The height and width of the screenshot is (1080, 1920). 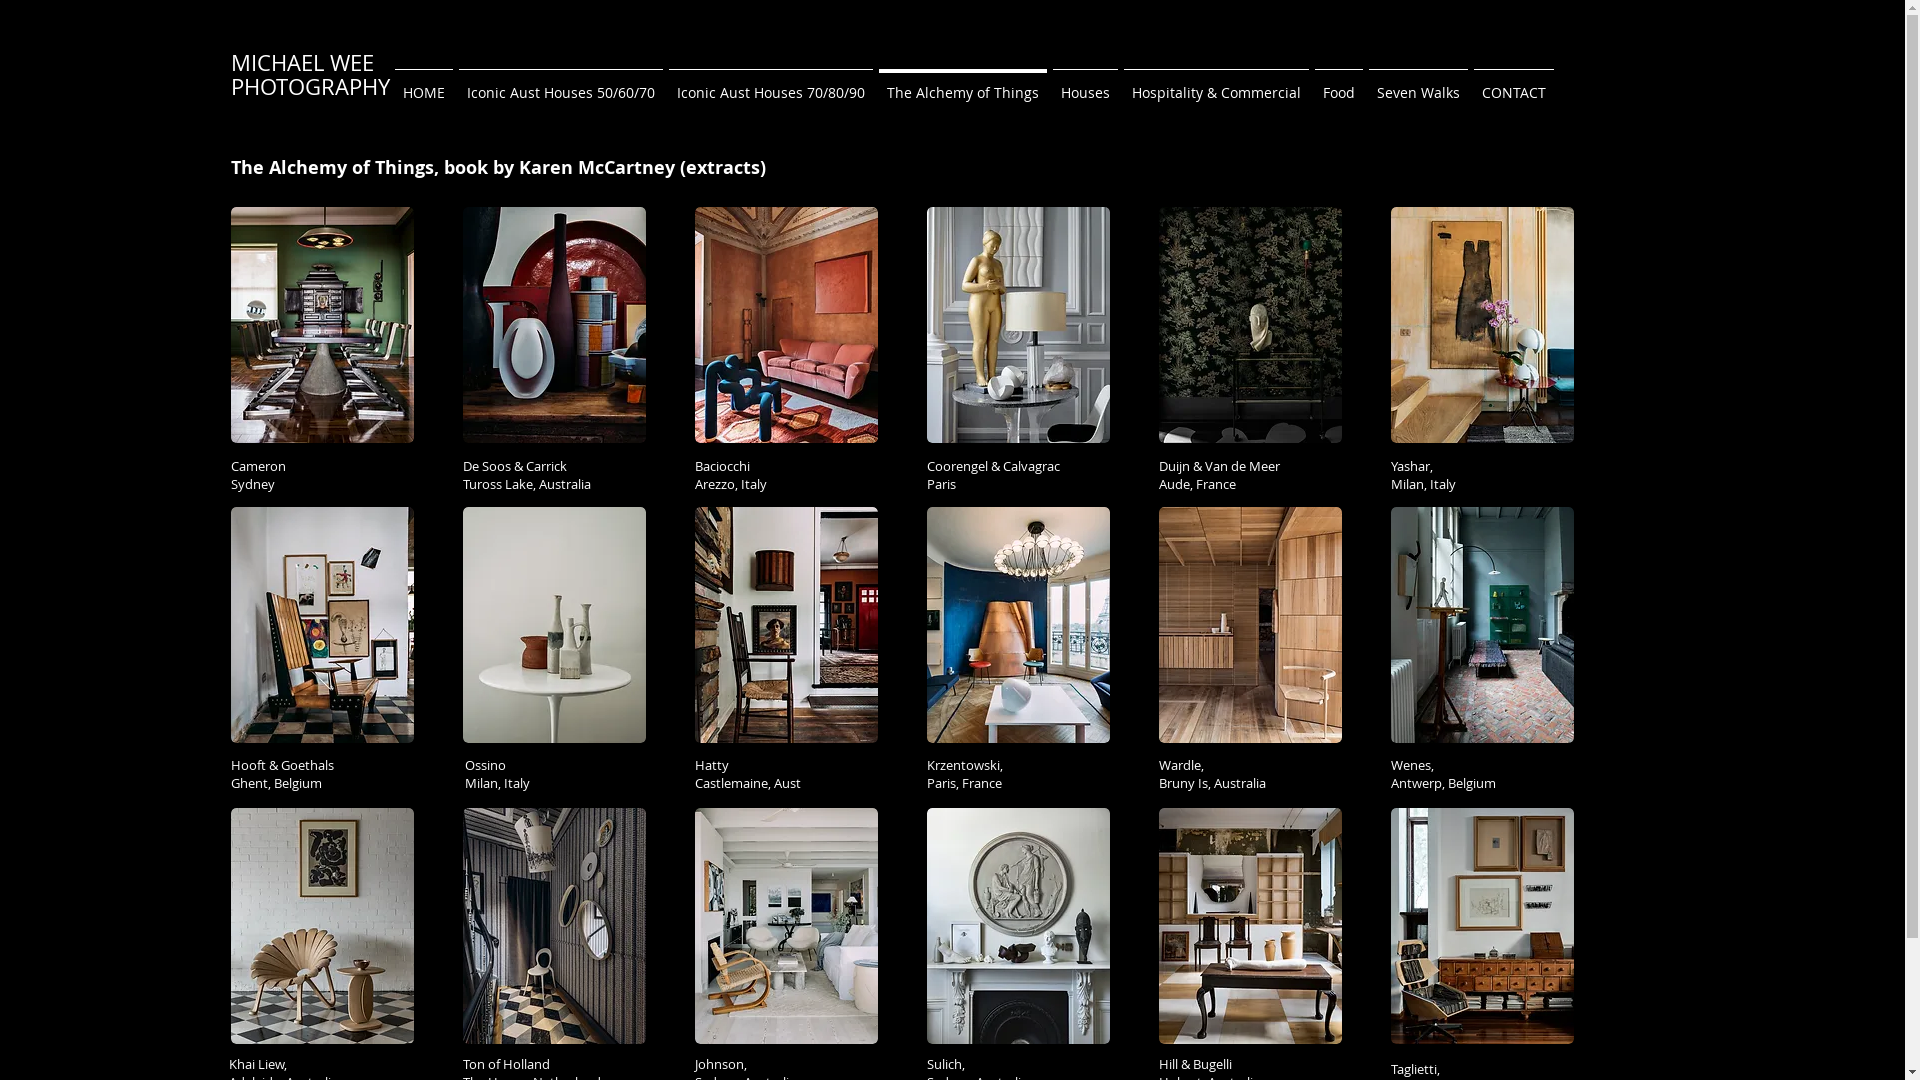 I want to click on Hospitality & Commercial, so click(x=1216, y=84).